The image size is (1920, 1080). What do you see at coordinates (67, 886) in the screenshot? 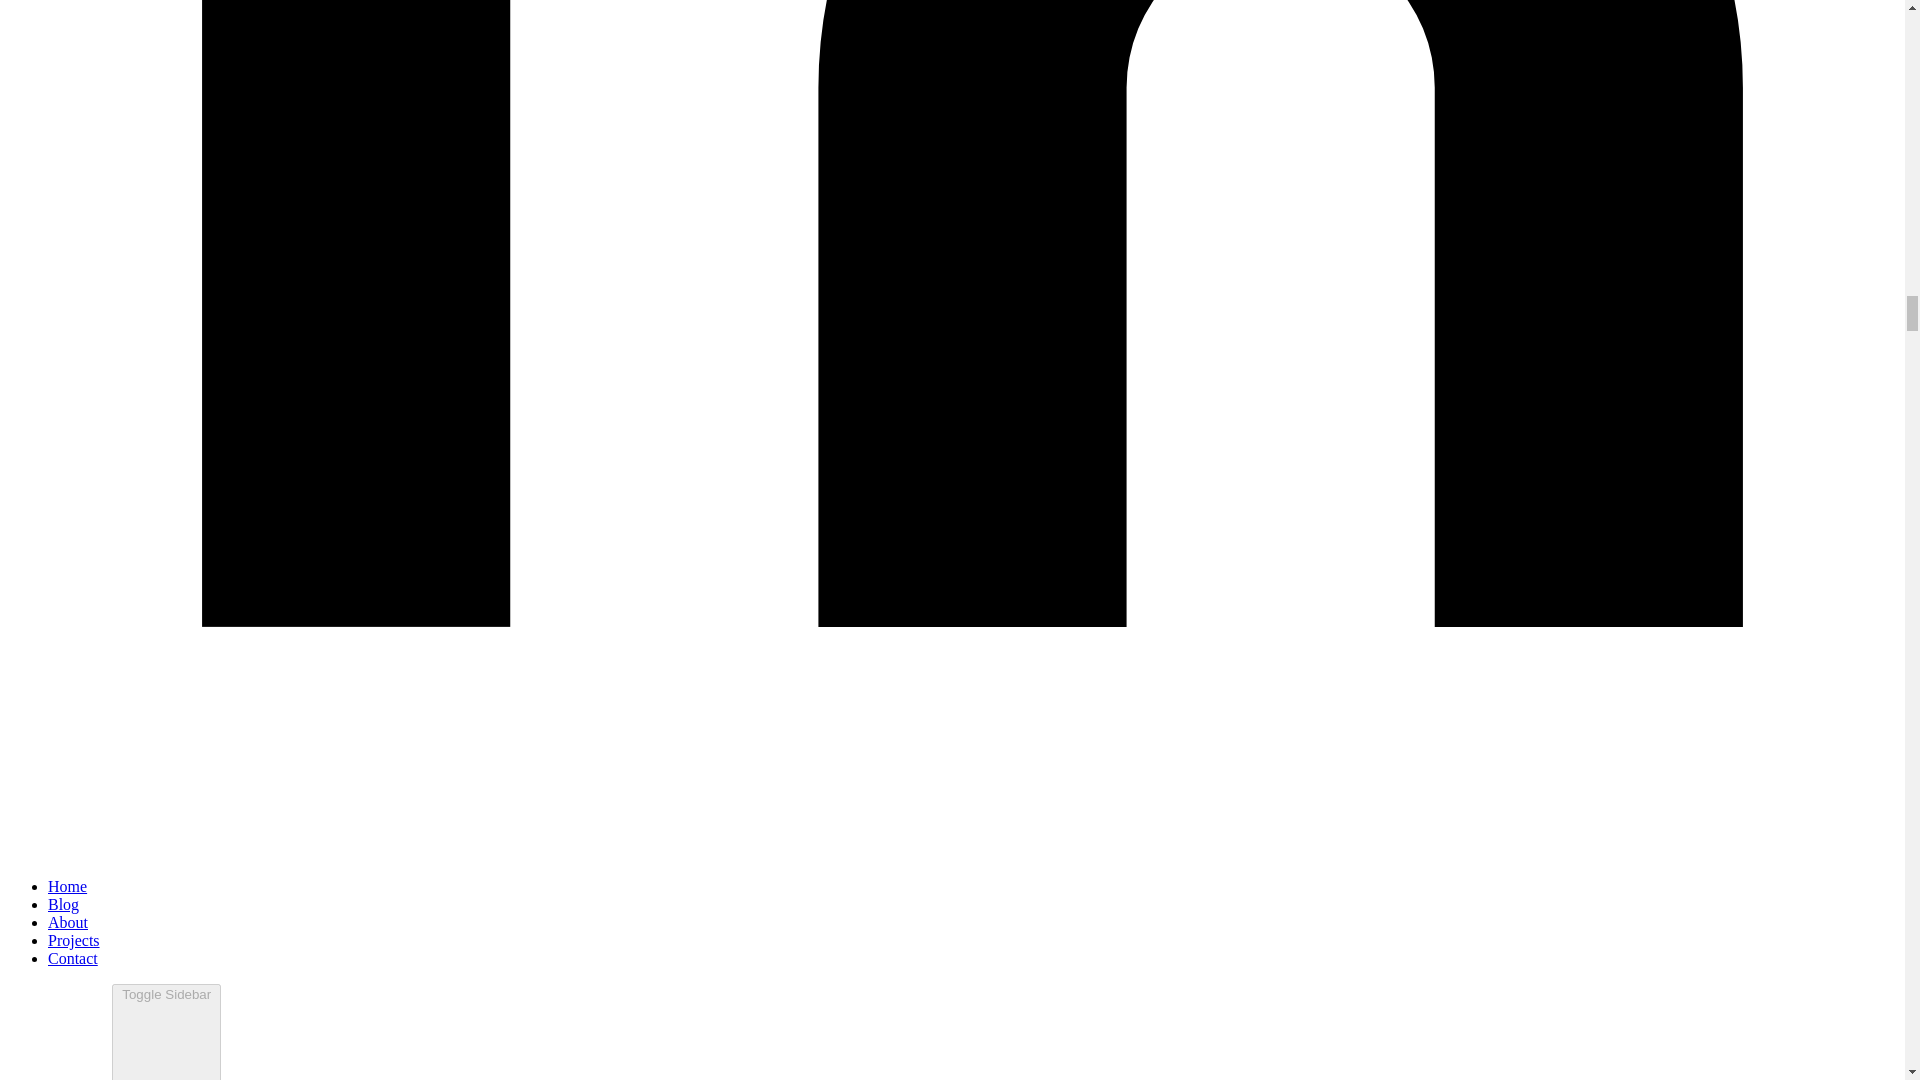
I see `Home` at bounding box center [67, 886].